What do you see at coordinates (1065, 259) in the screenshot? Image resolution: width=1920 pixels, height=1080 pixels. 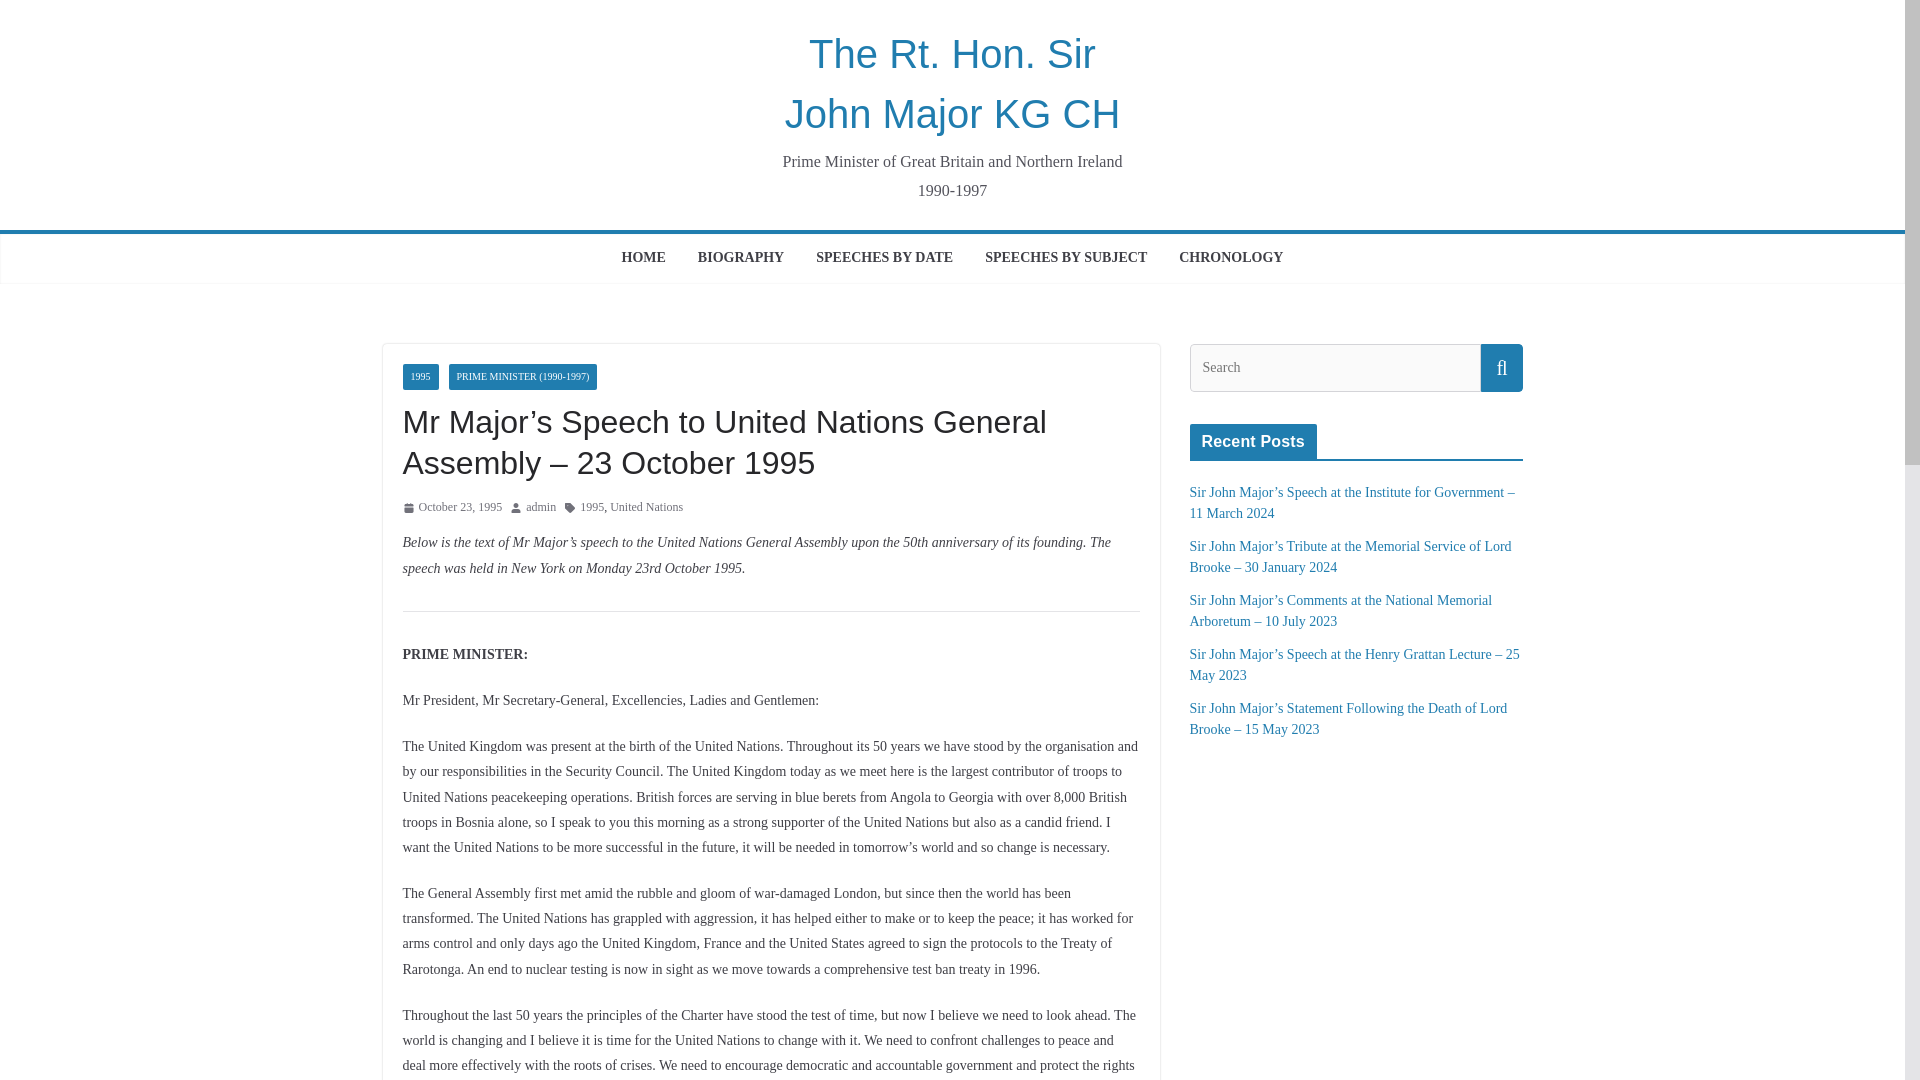 I see `SPEECHES BY SUBJECT` at bounding box center [1065, 259].